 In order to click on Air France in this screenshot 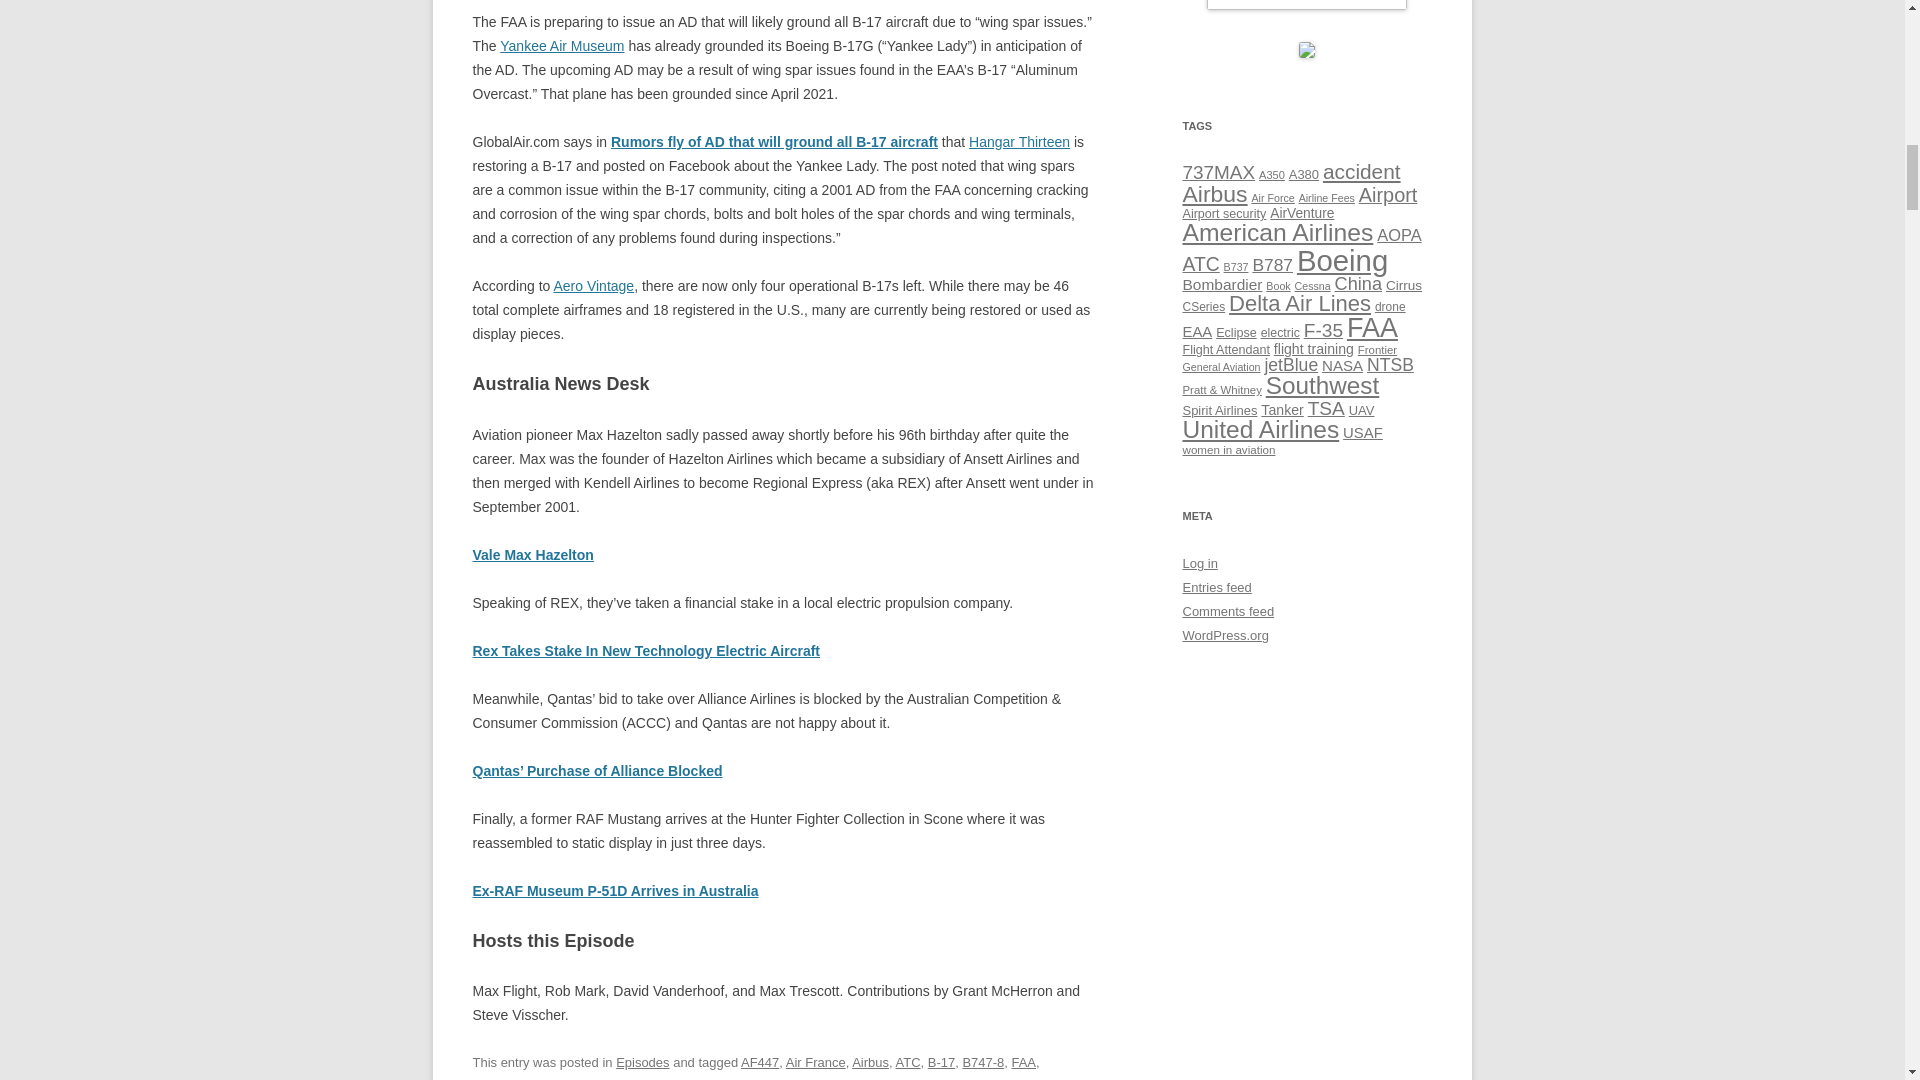, I will do `click(816, 1062)`.